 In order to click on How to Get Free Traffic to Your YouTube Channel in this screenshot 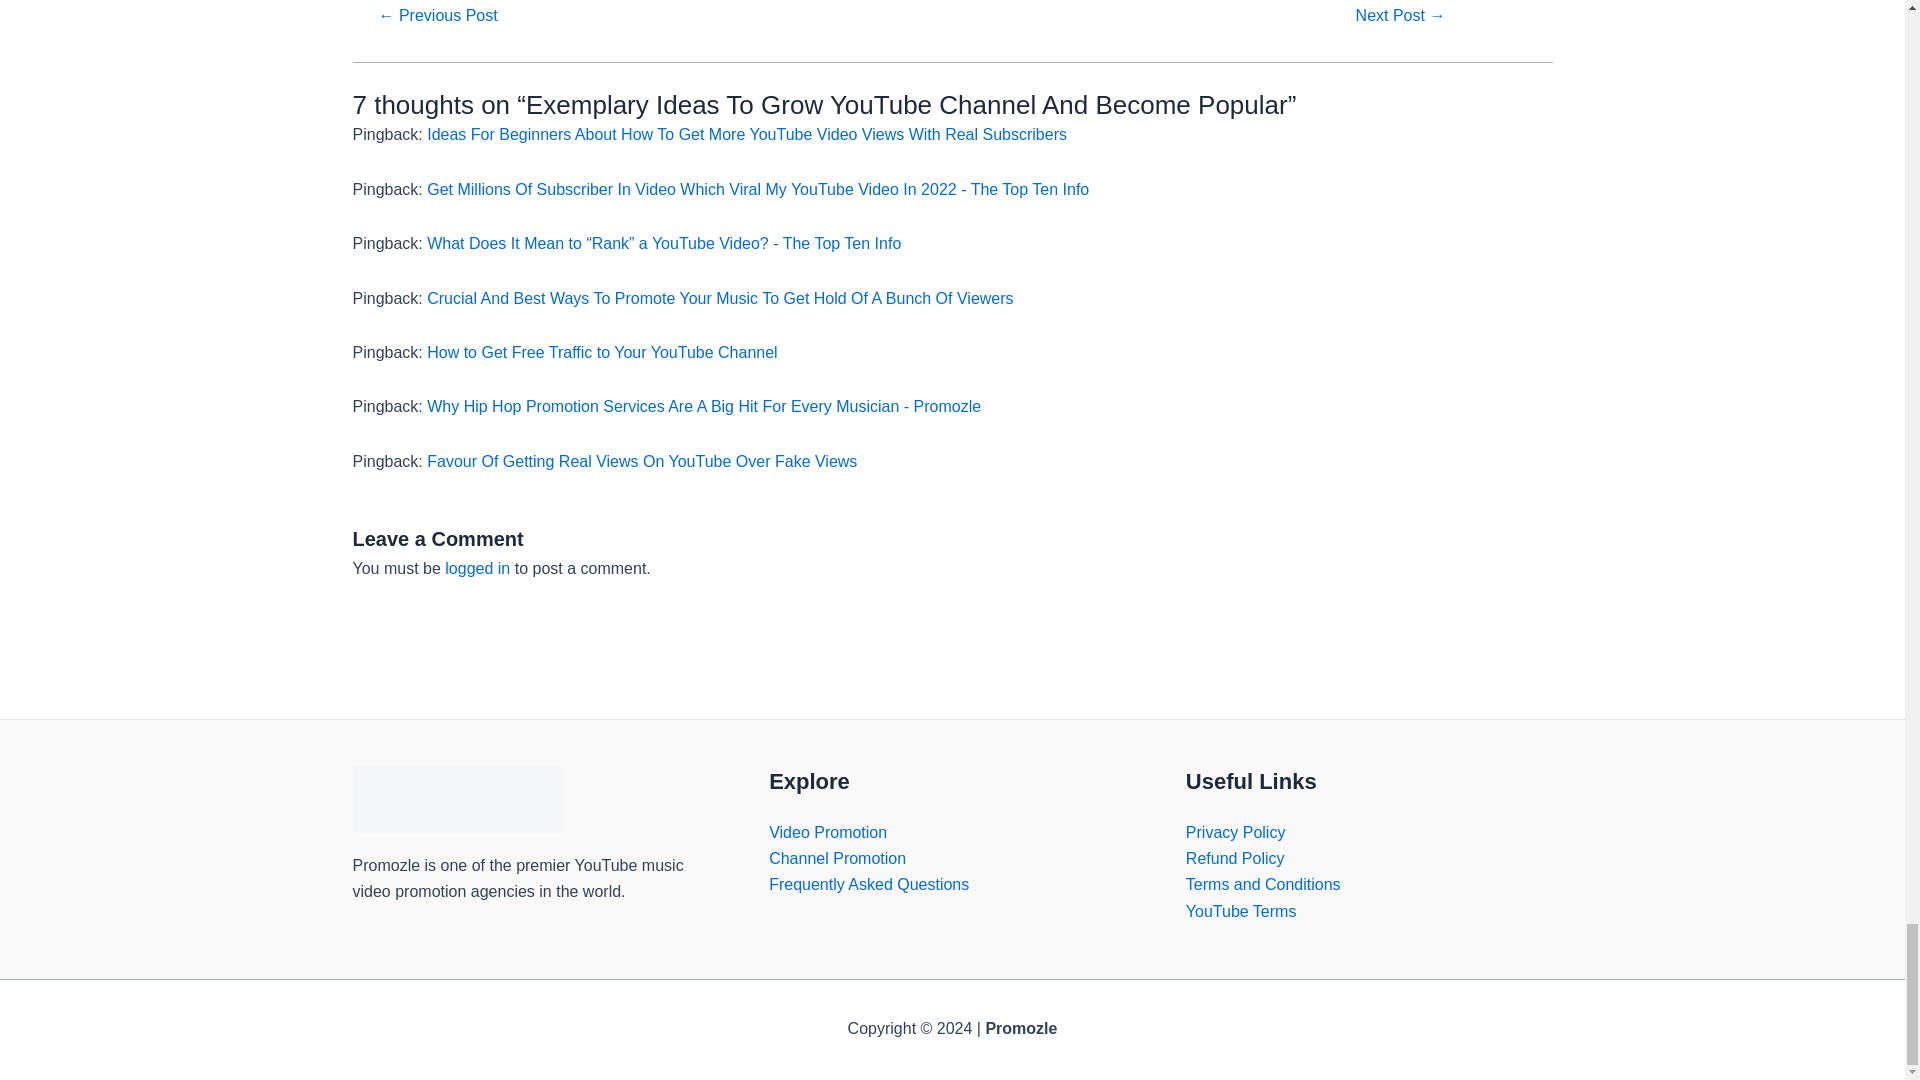, I will do `click(602, 352)`.